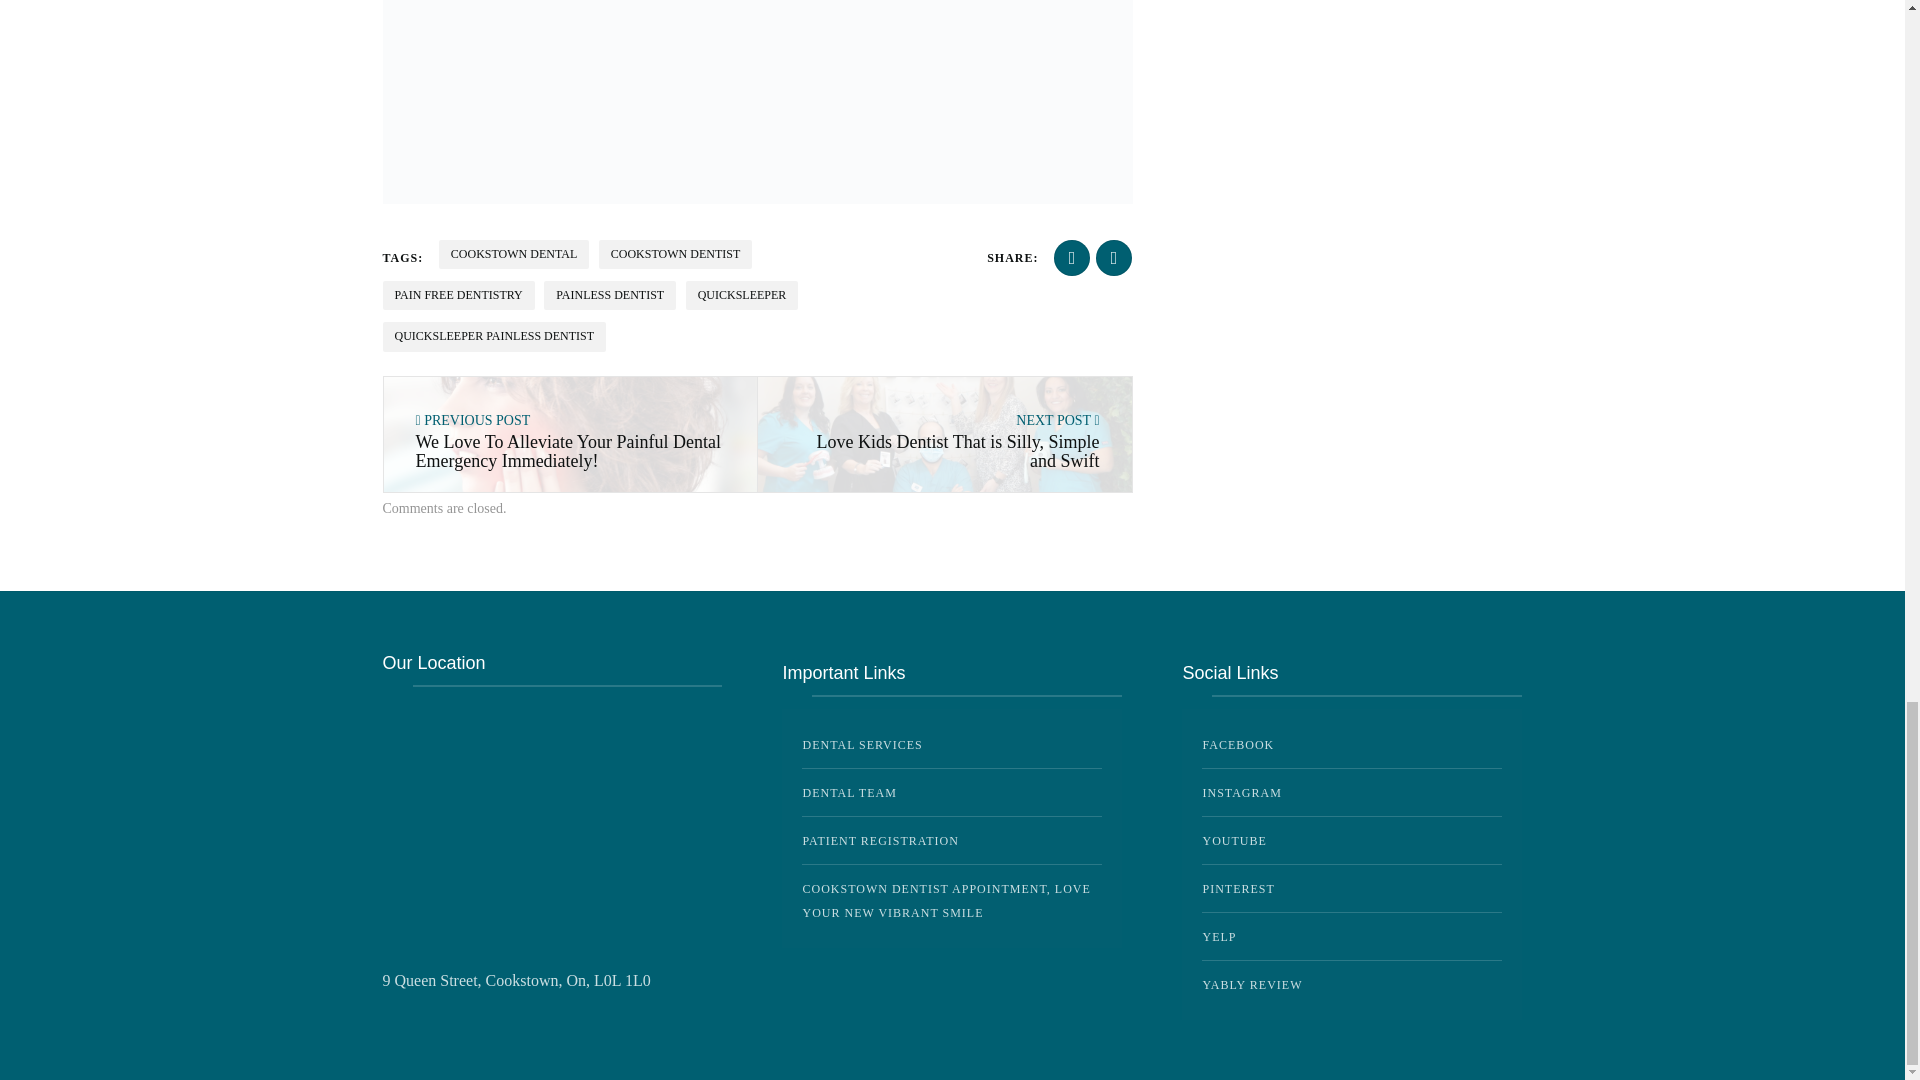 The image size is (1920, 1080). I want to click on PAIN FREE DENTISTRY, so click(458, 294).